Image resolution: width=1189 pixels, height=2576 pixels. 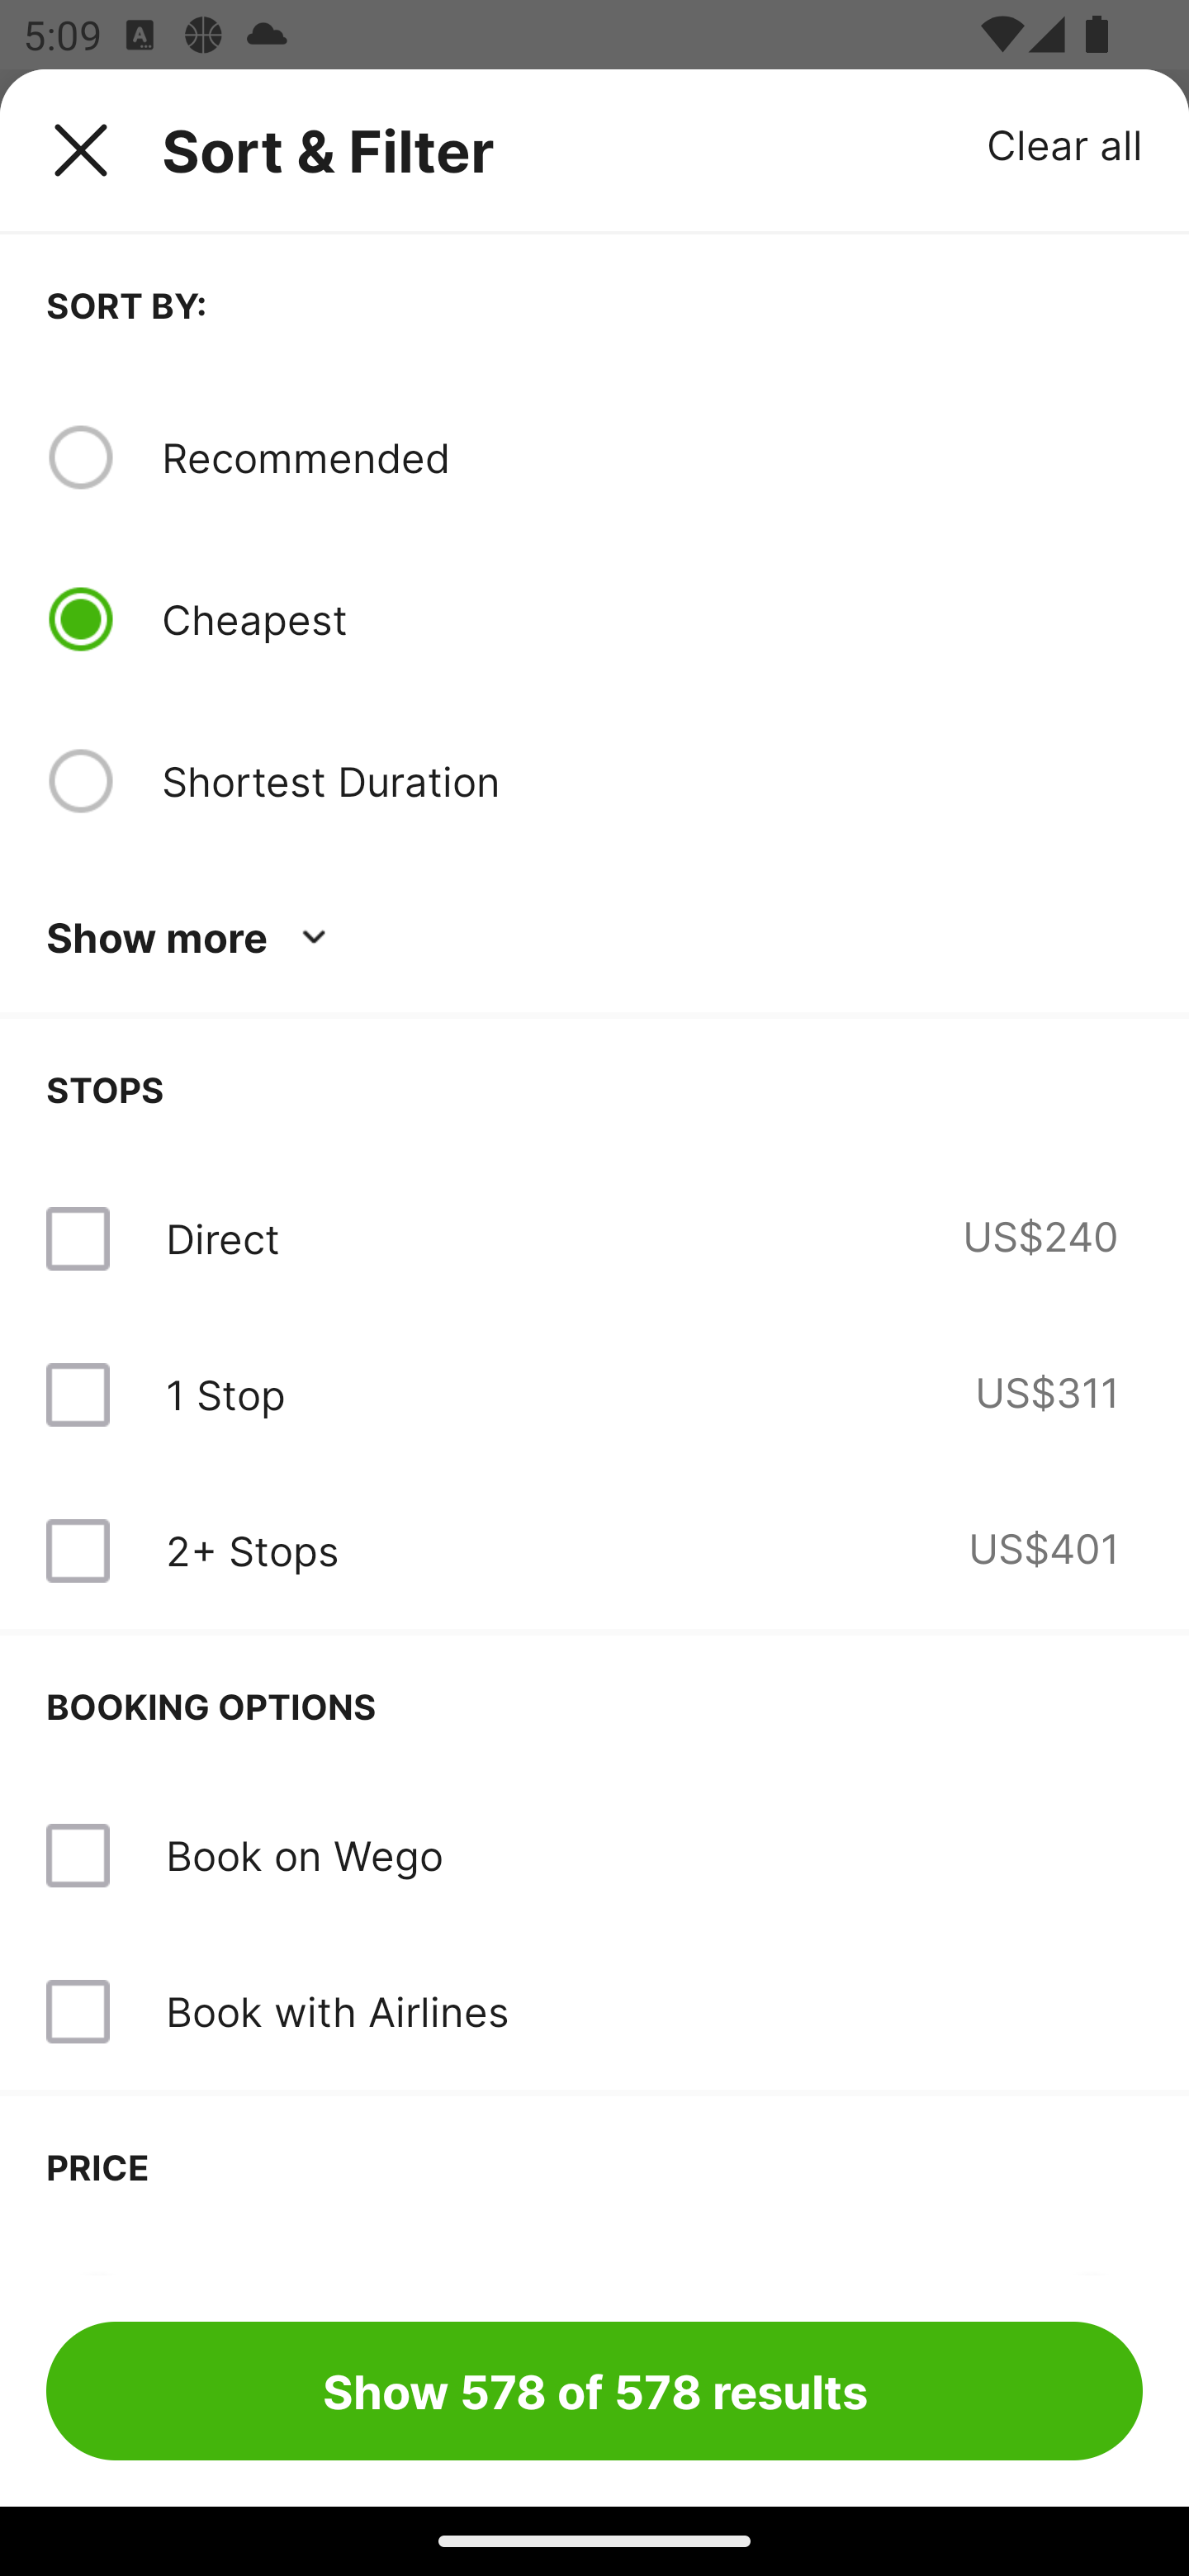 I want to click on Direct US$240, so click(x=594, y=1238).